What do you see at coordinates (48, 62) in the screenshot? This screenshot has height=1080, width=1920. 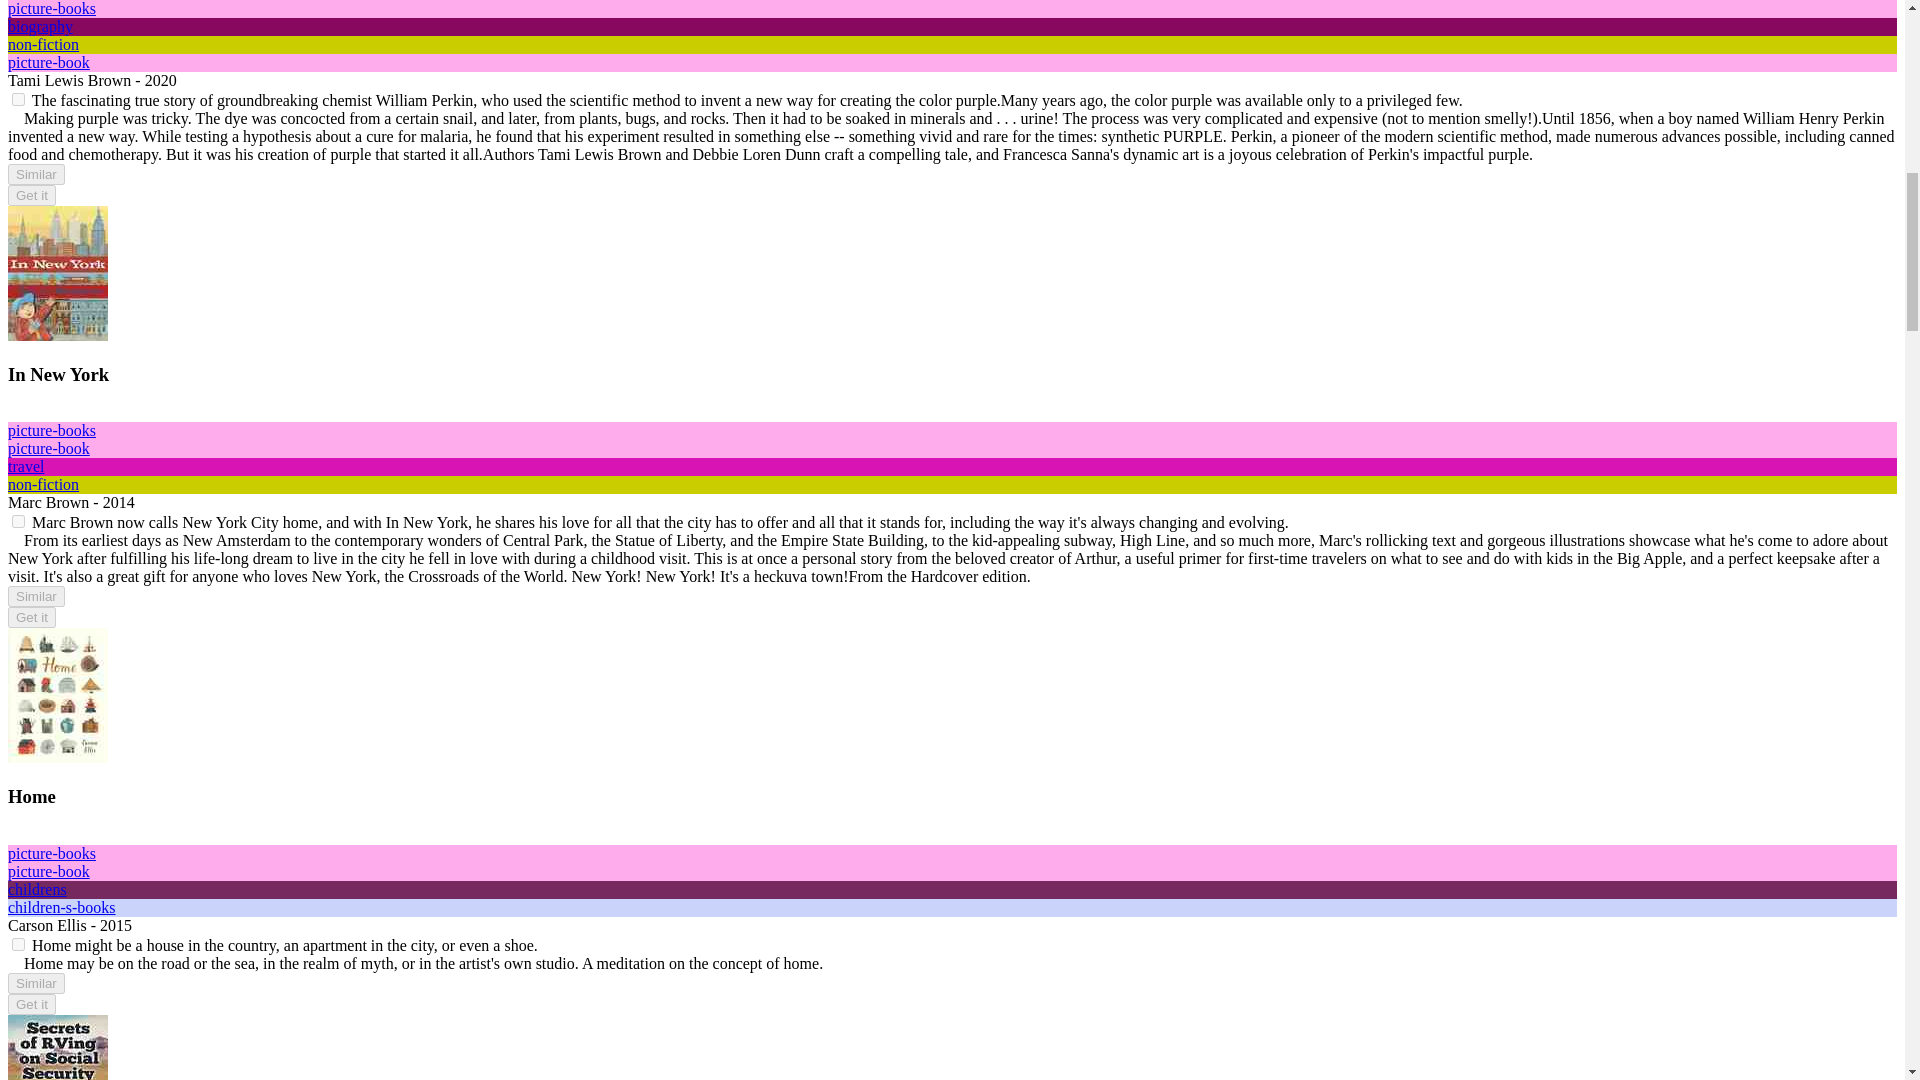 I see `picture-book` at bounding box center [48, 62].